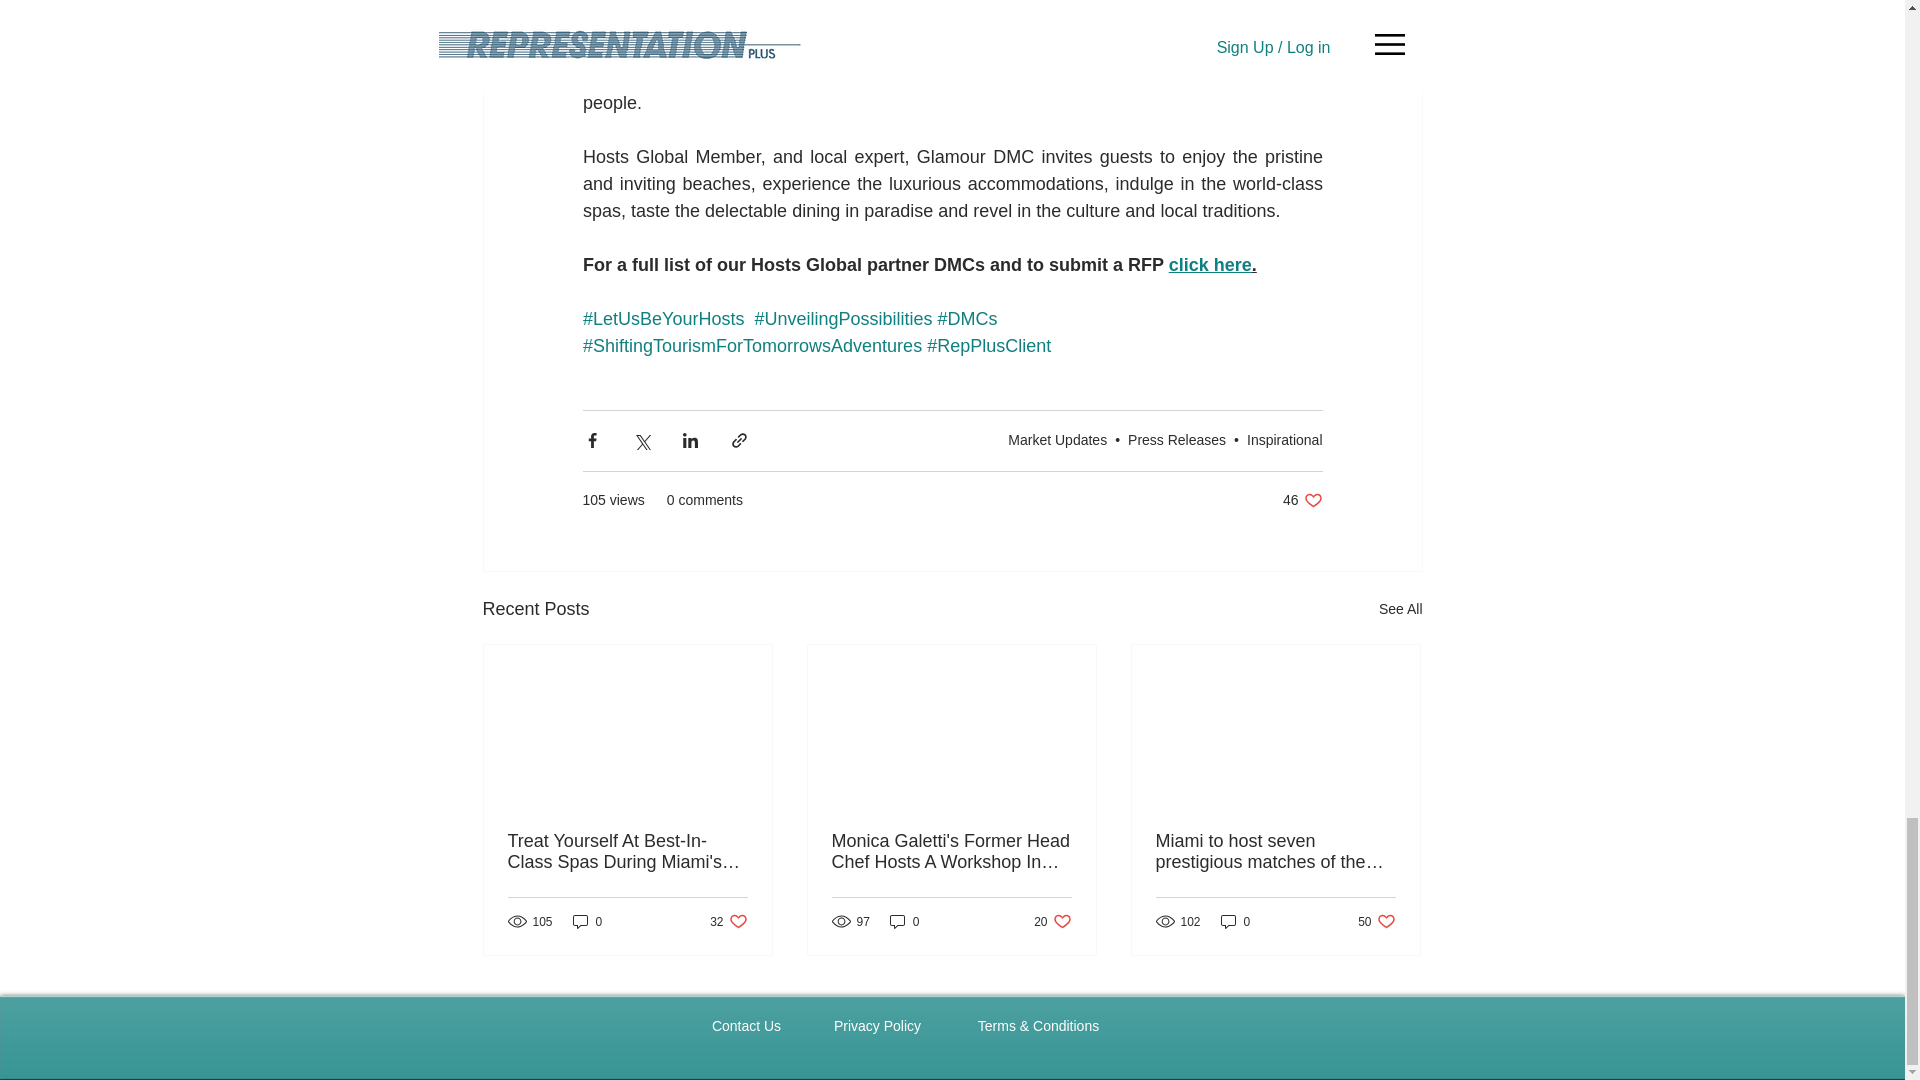  I want to click on 0, so click(587, 920).